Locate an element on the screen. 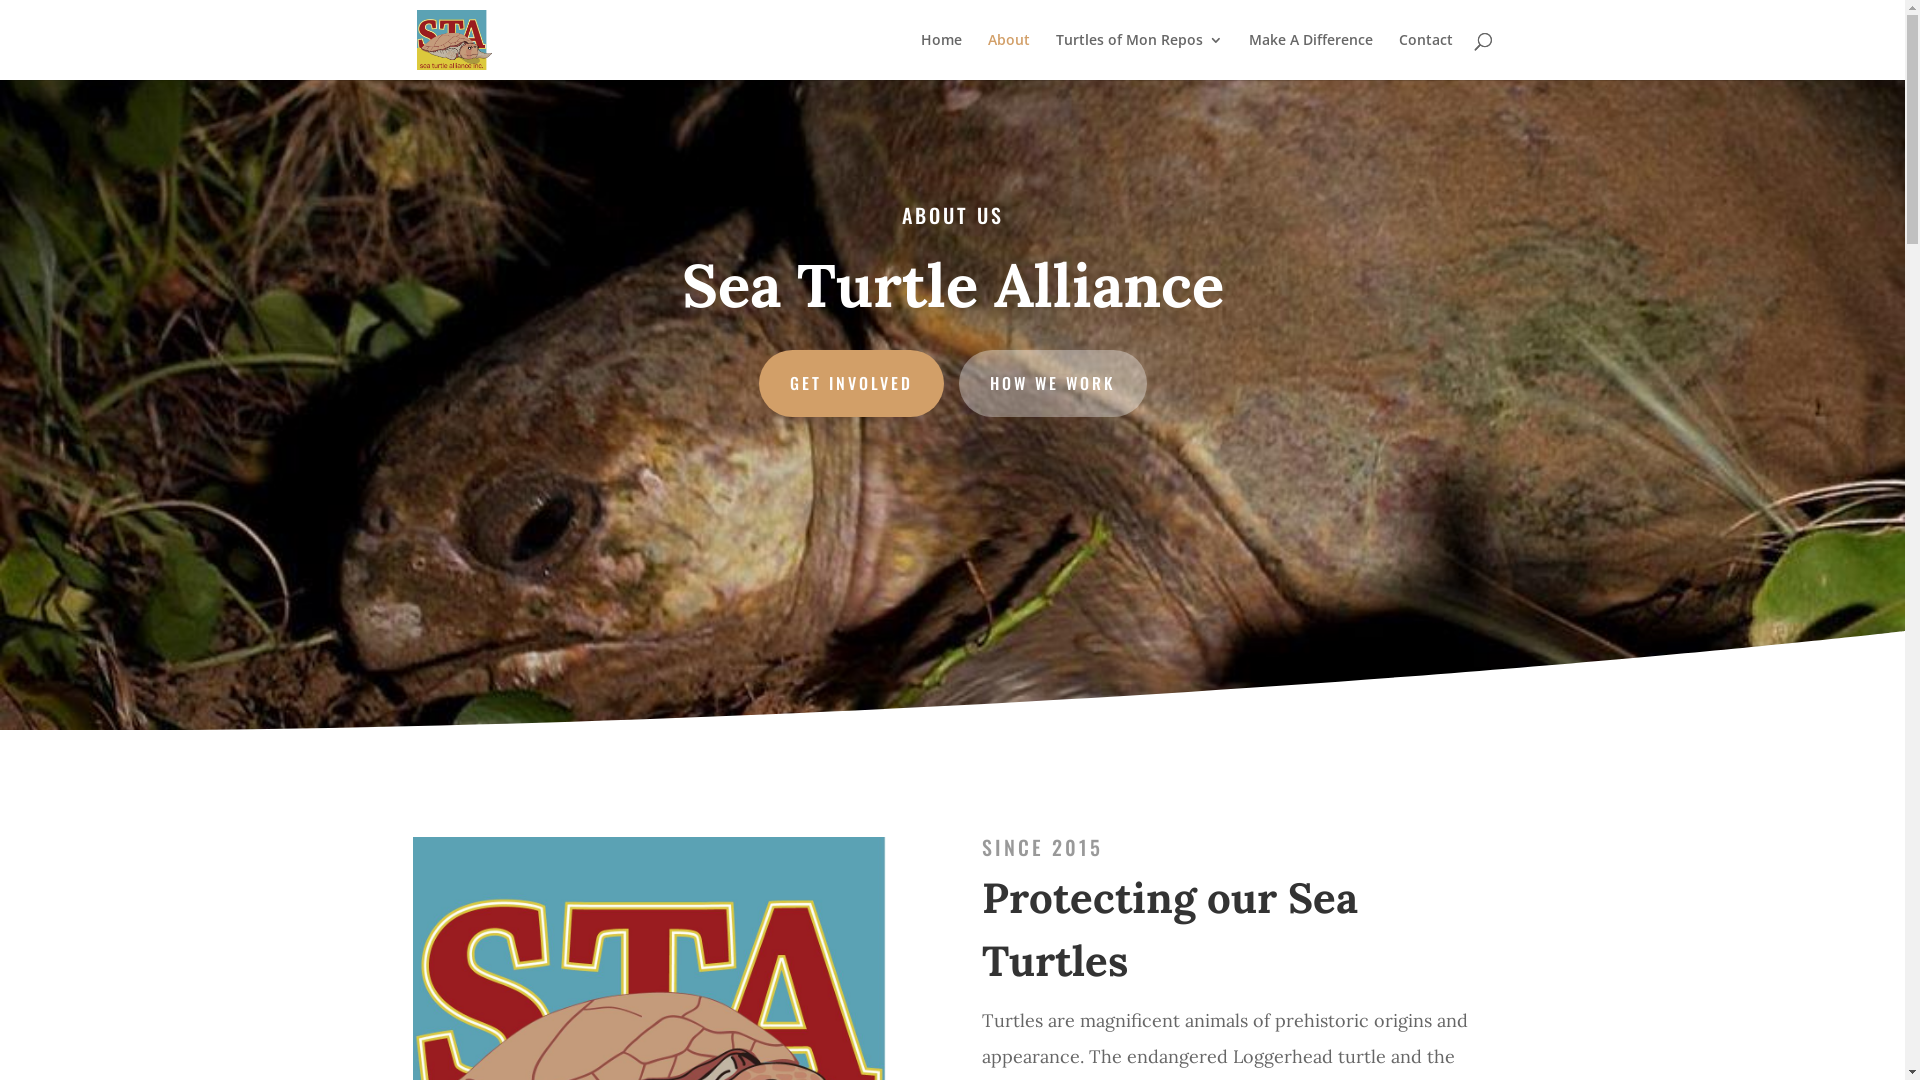  HOW WE WORK is located at coordinates (1052, 384).